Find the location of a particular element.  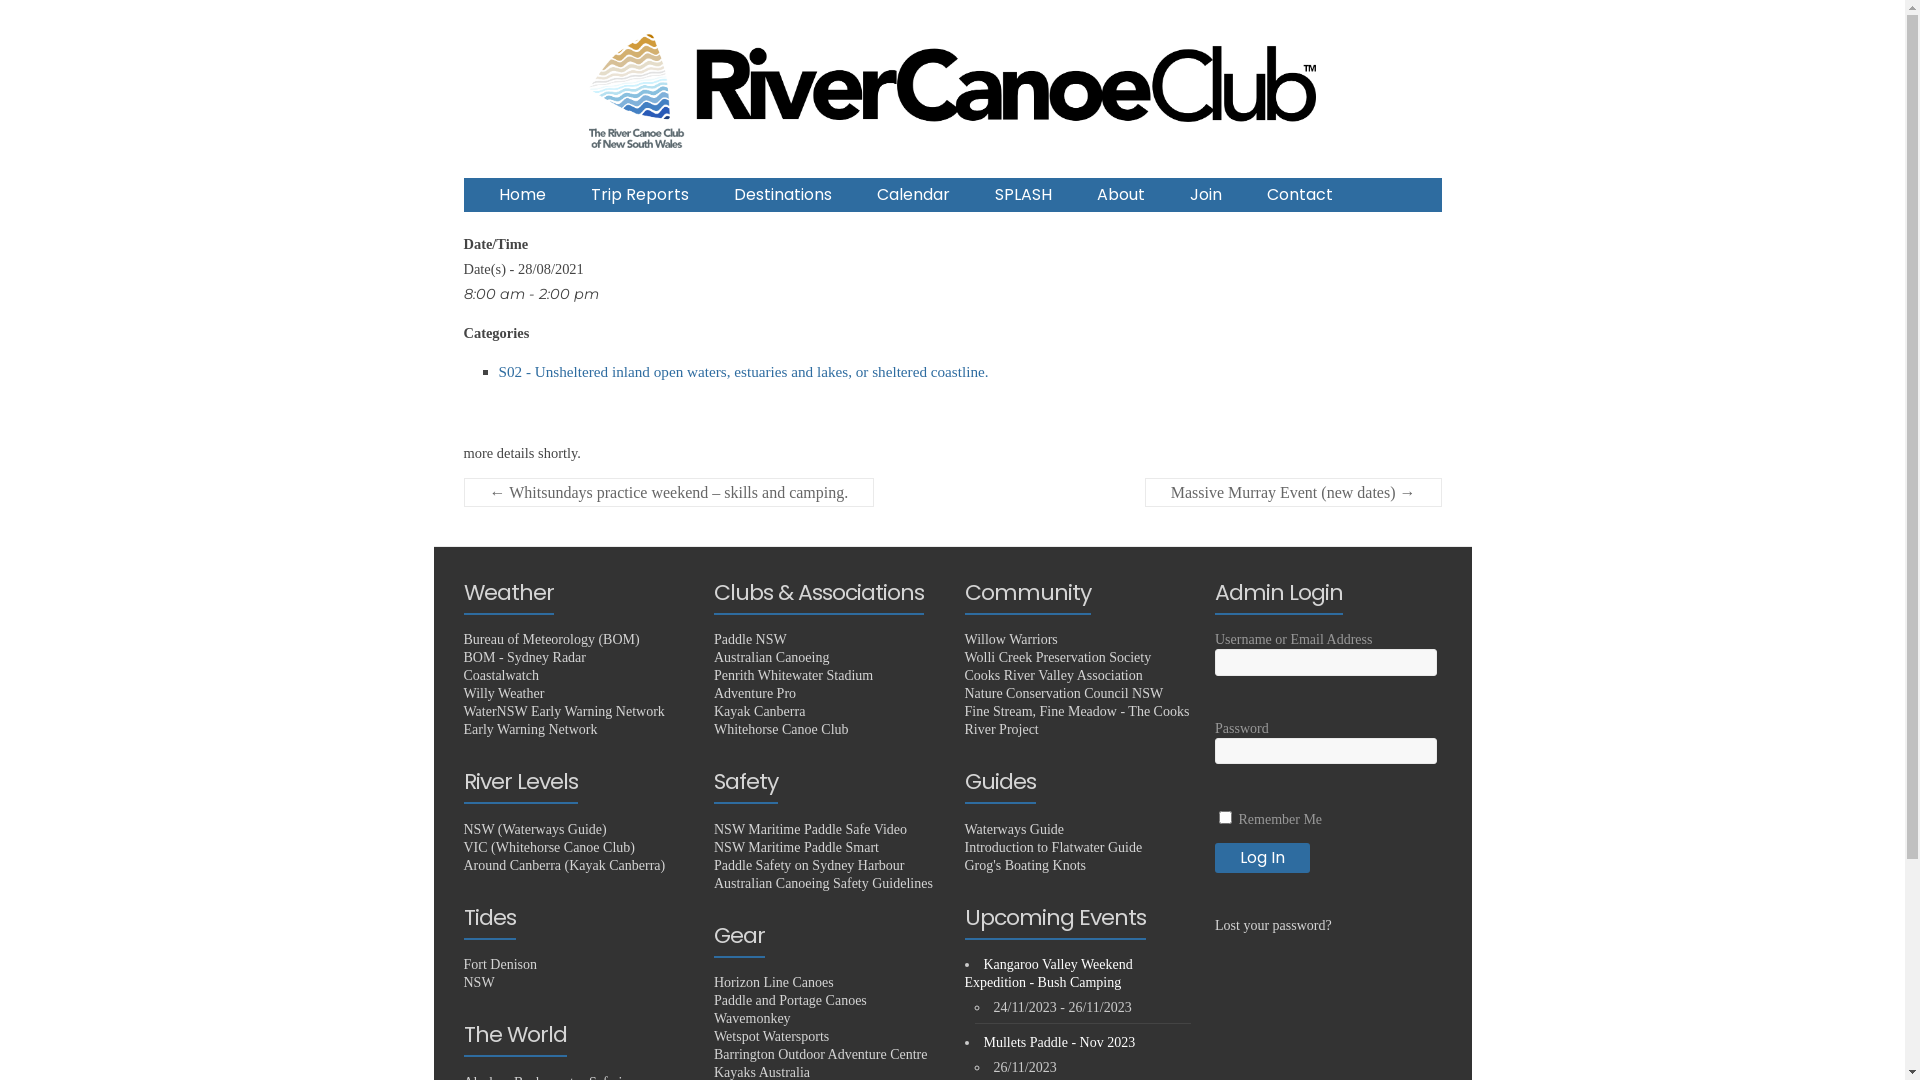

Australian Canoeing Safety Guidelines is located at coordinates (824, 884).